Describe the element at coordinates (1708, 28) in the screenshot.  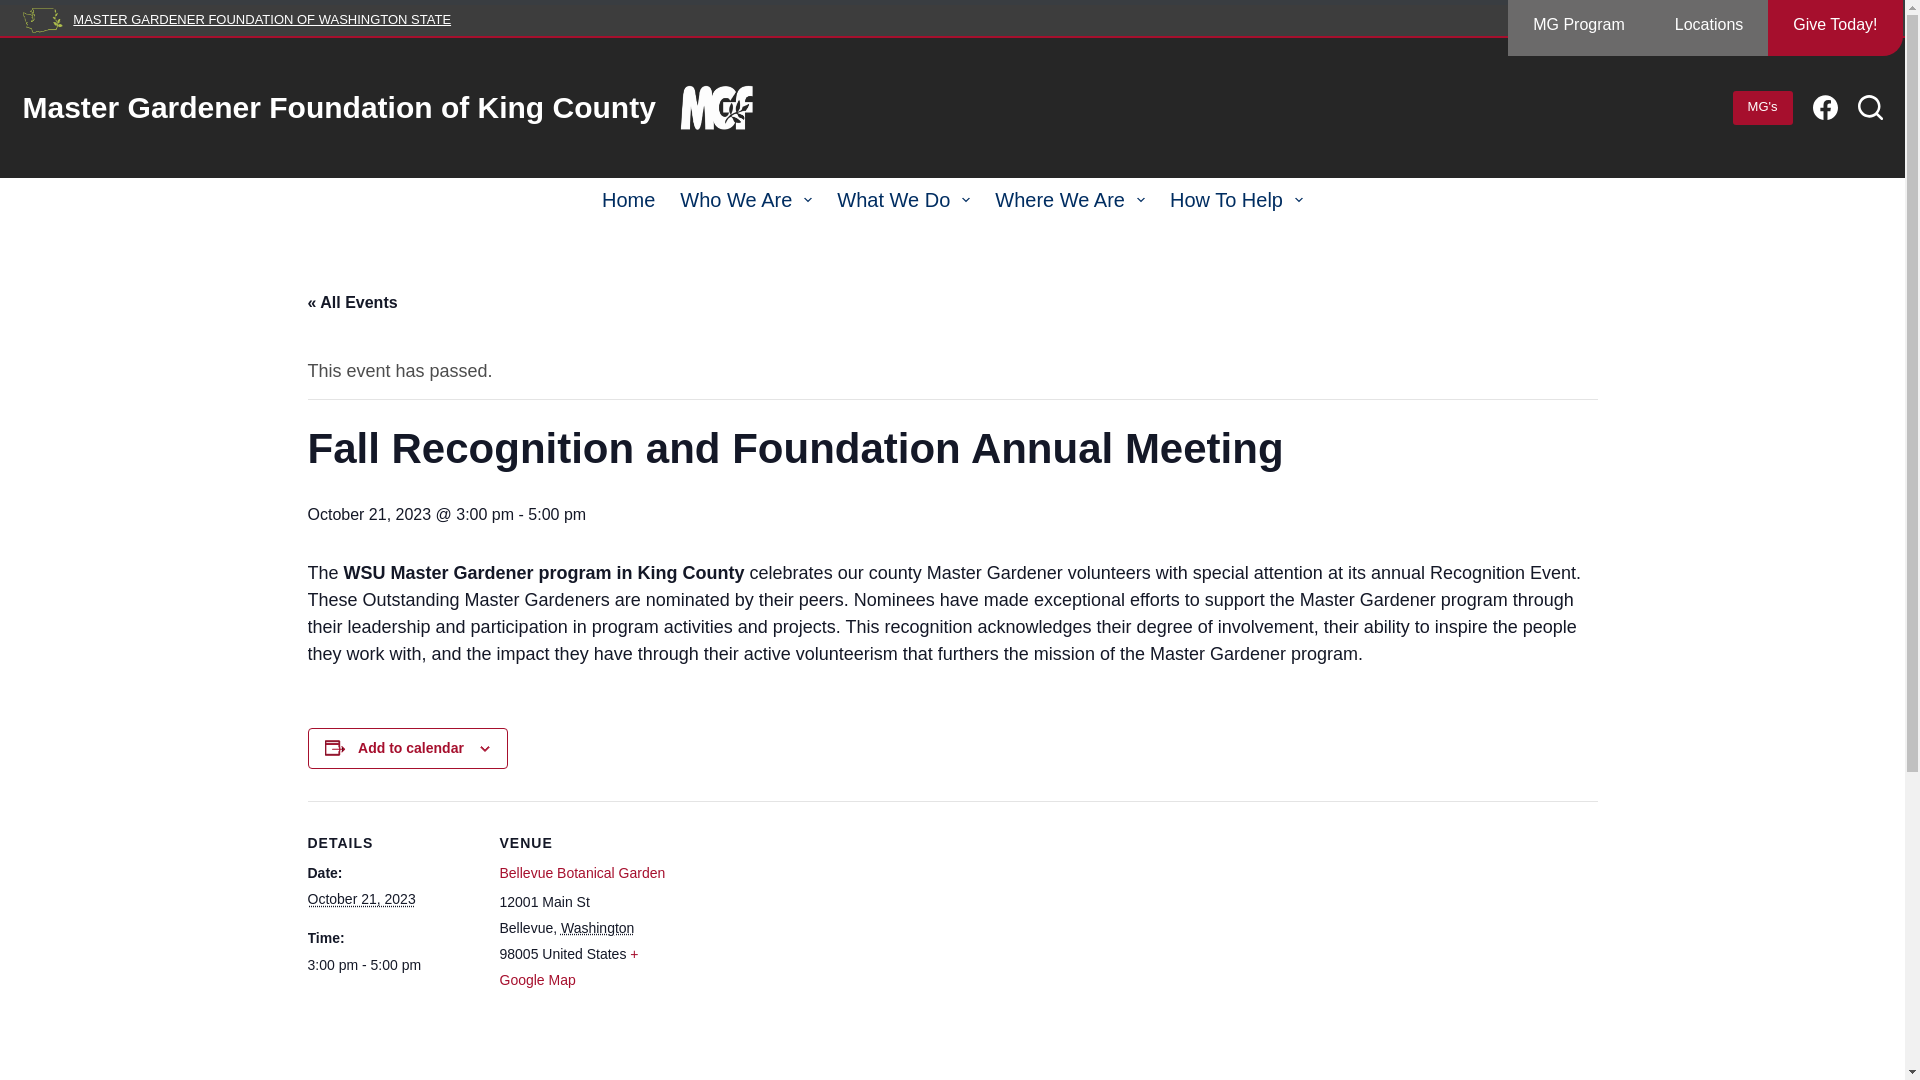
I see `Locations` at that location.